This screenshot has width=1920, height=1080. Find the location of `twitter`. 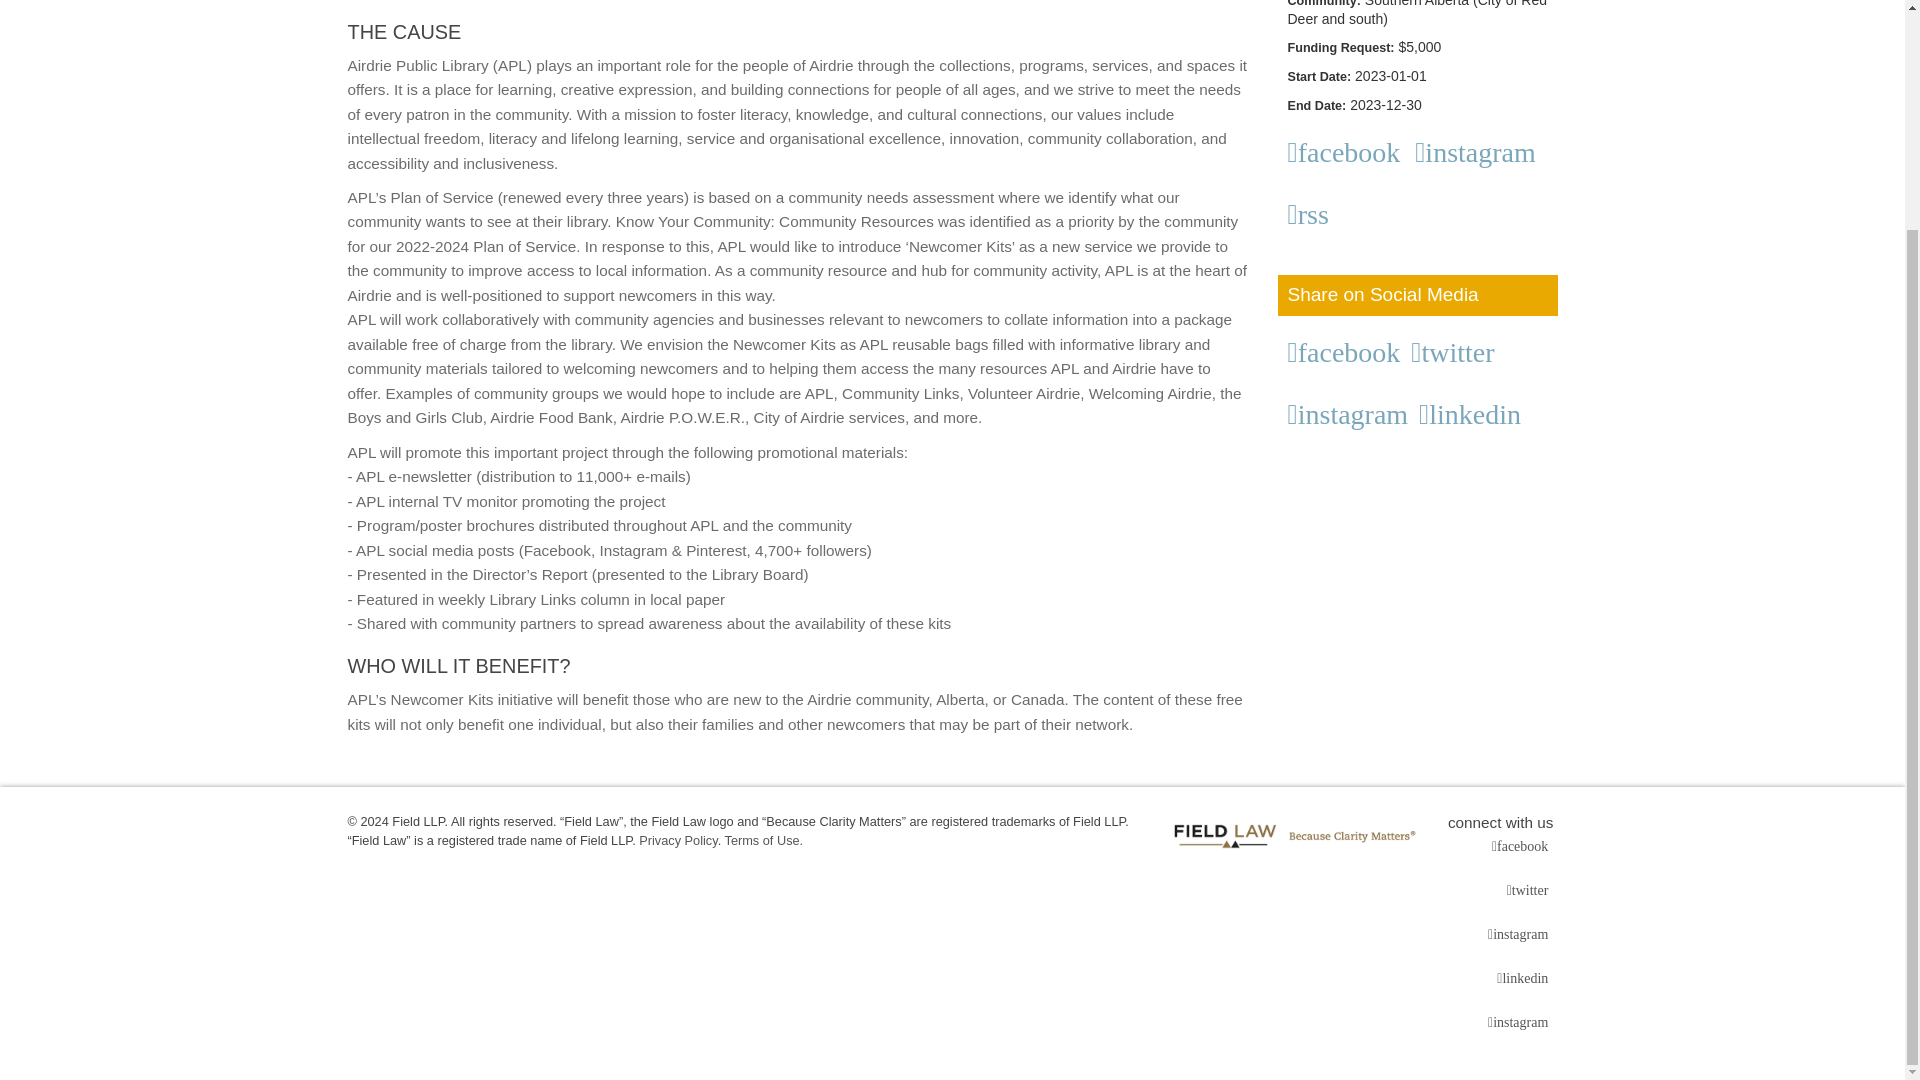

twitter is located at coordinates (1456, 353).